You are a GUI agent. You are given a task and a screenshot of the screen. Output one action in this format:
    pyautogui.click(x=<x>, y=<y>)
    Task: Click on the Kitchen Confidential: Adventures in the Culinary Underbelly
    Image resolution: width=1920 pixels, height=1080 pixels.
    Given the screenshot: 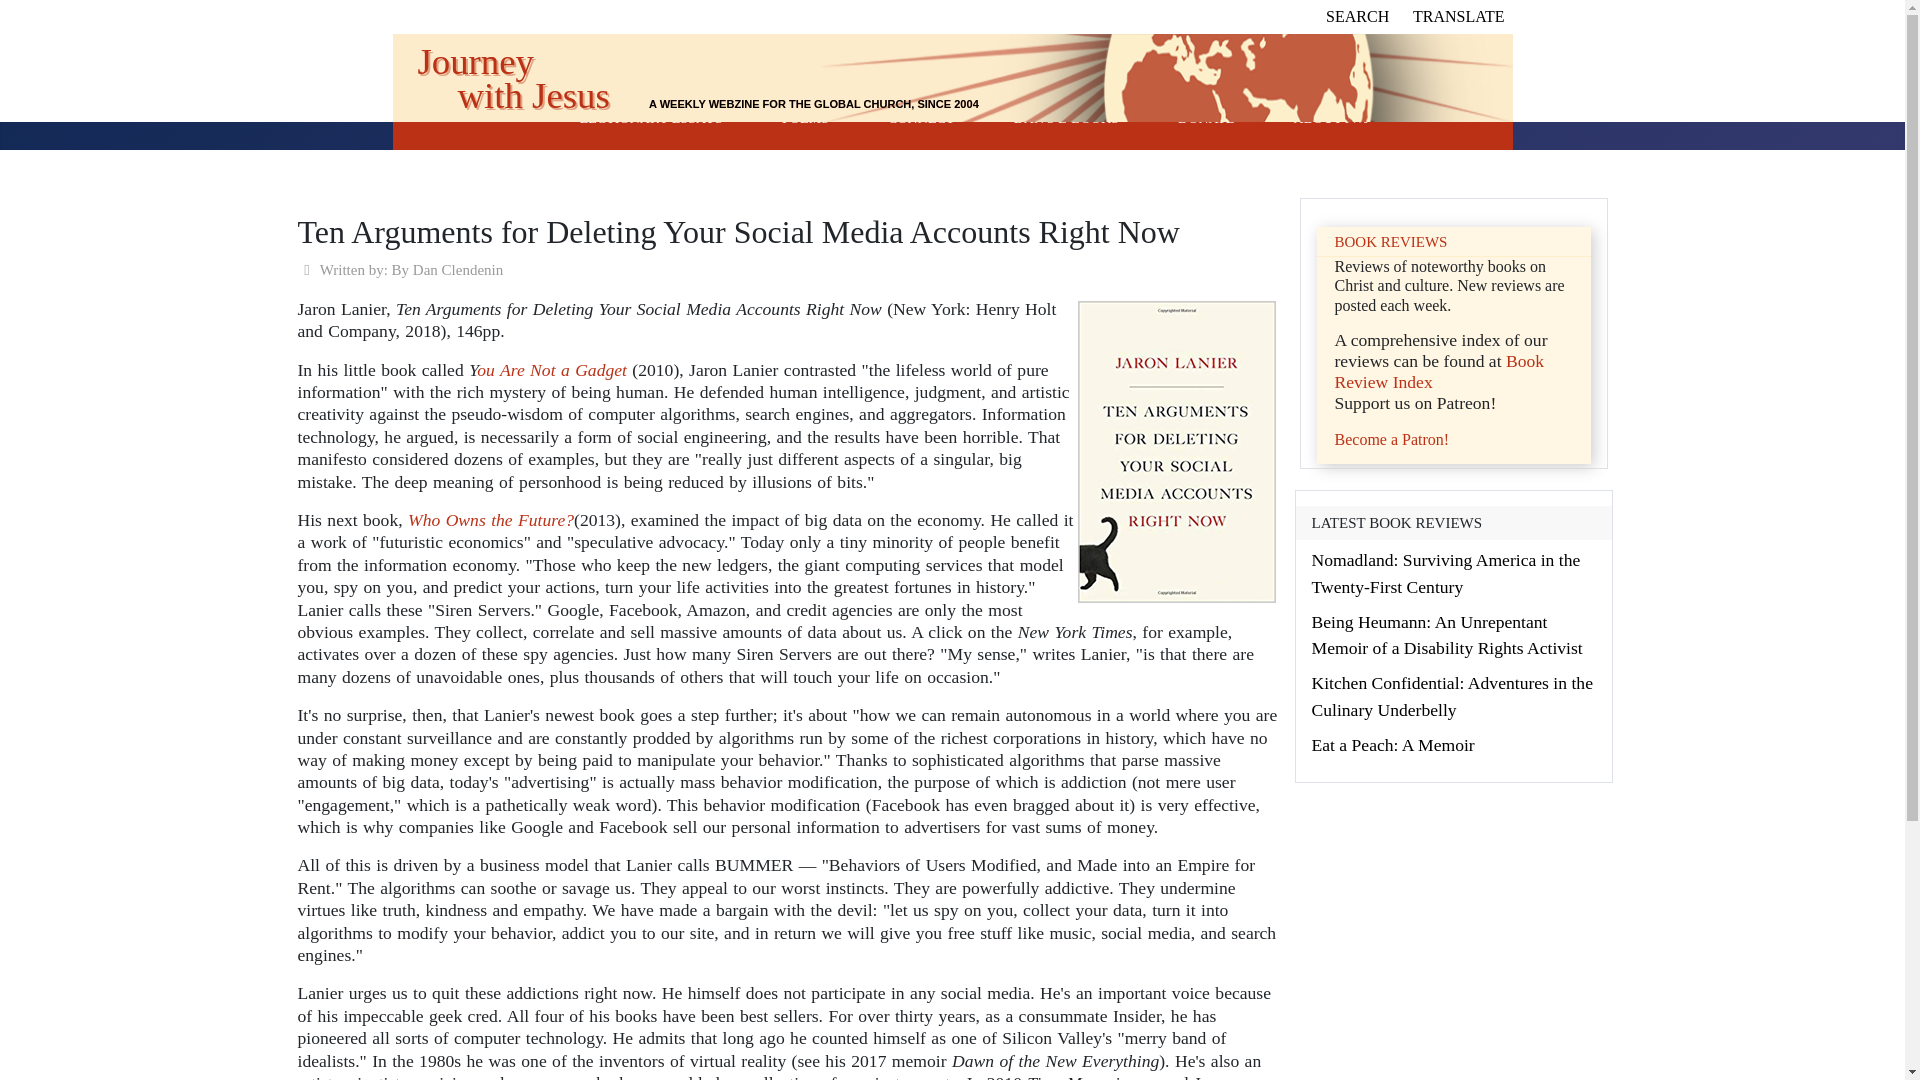 What is the action you would take?
    pyautogui.click(x=1452, y=696)
    